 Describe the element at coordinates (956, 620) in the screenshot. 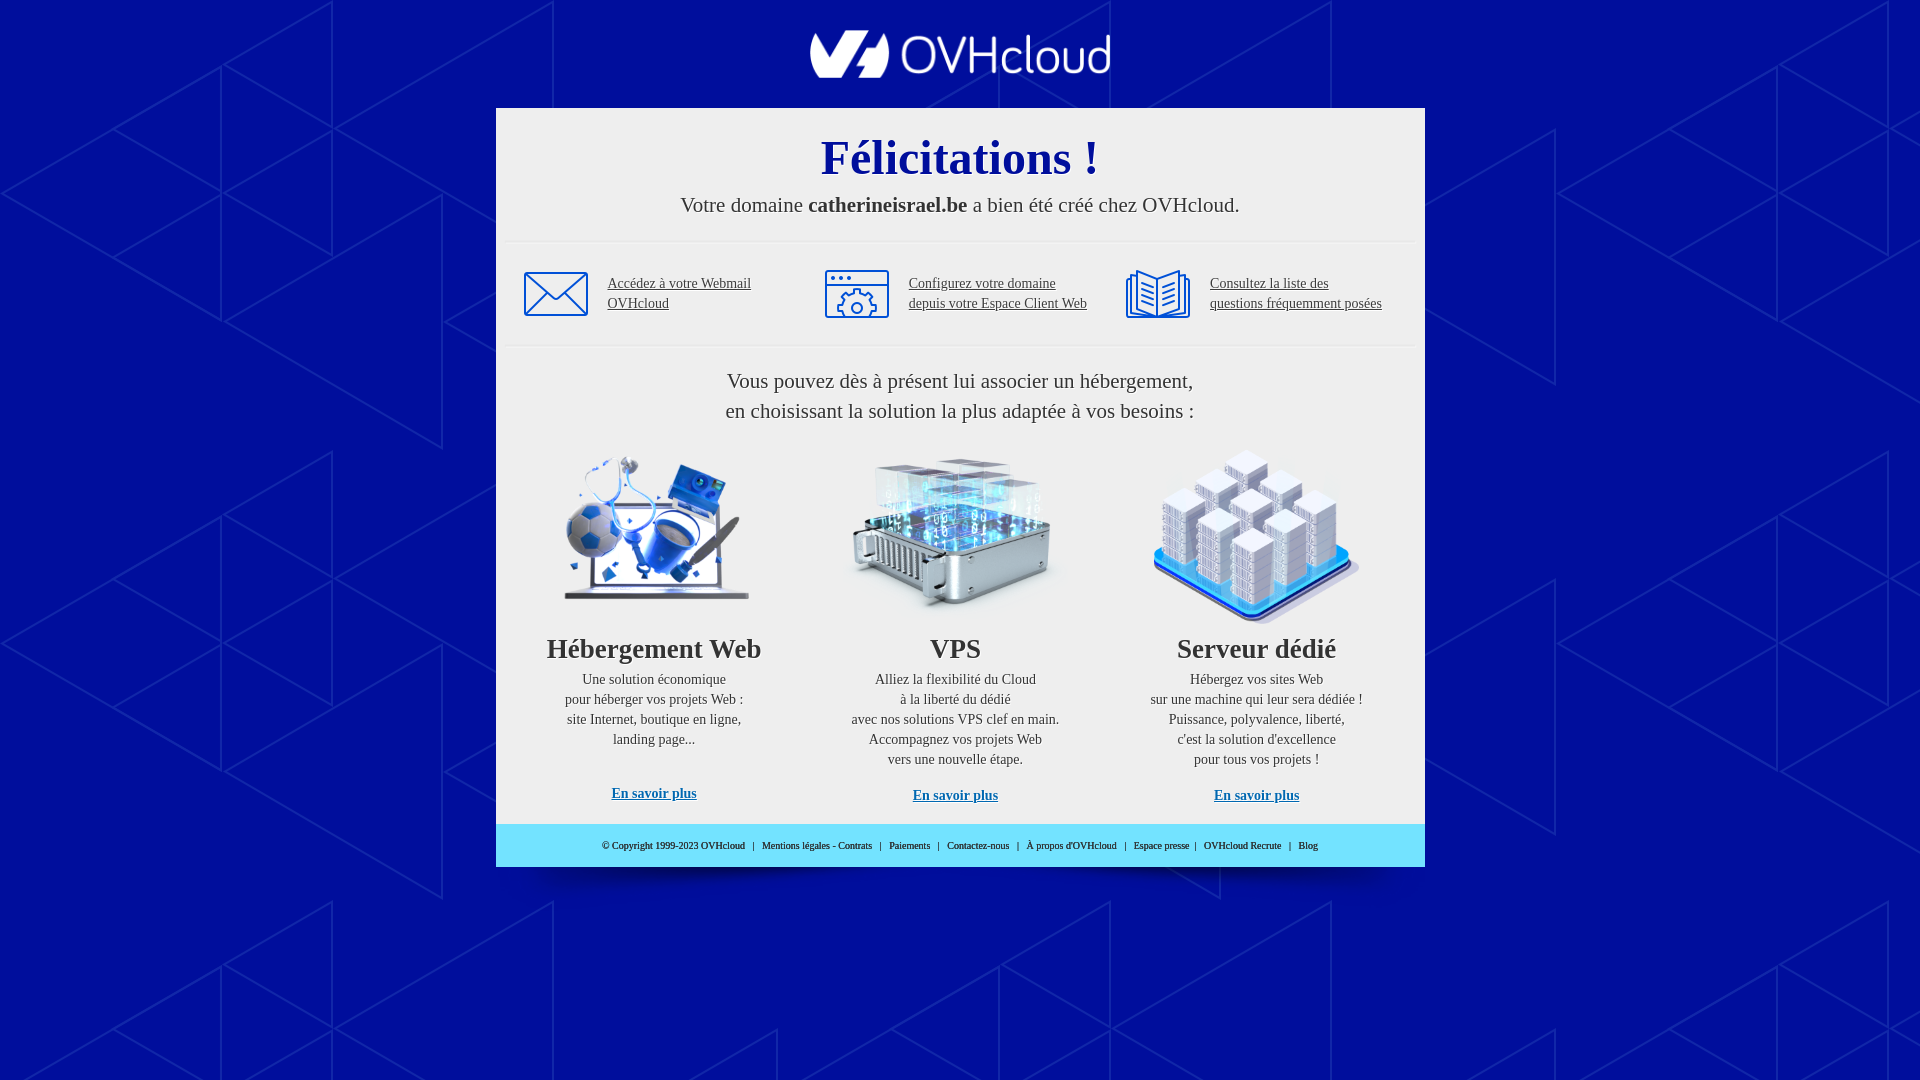

I see `VPS` at that location.